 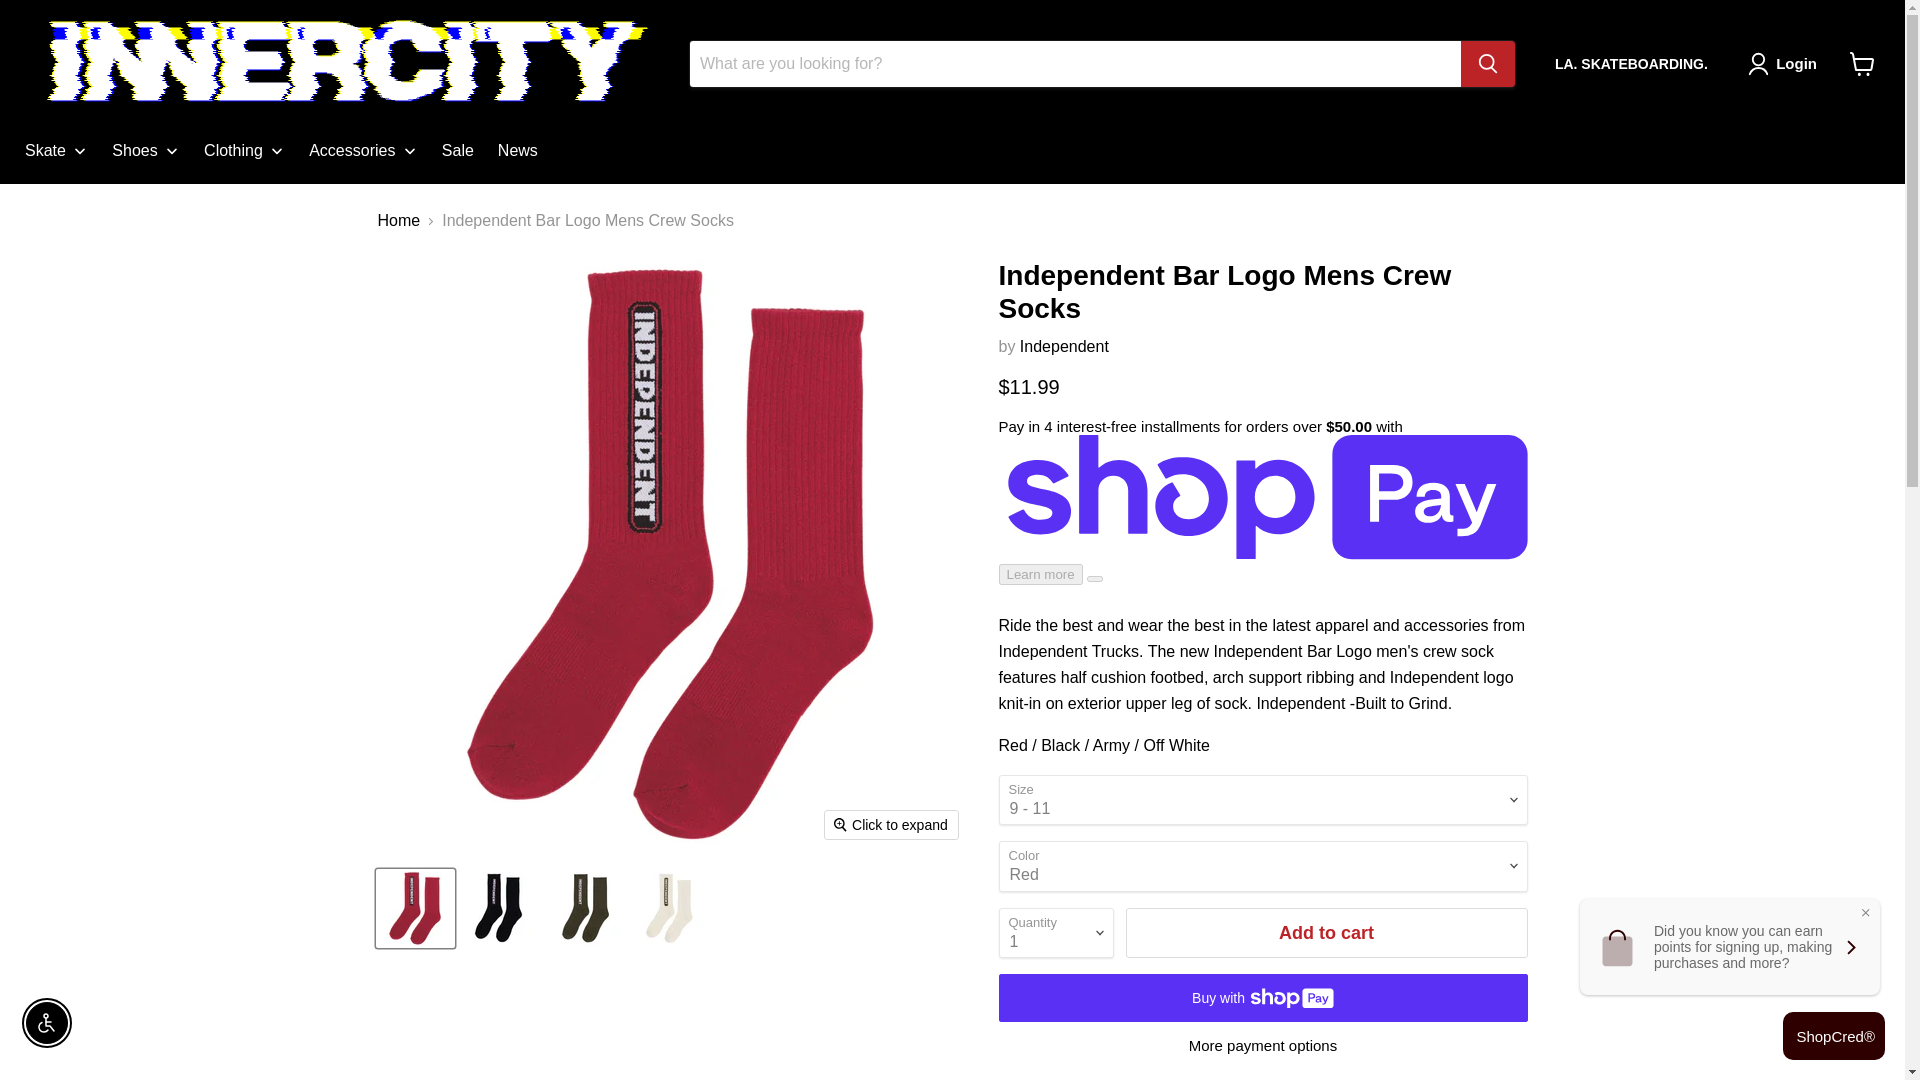 What do you see at coordinates (1862, 64) in the screenshot?
I see `View cart` at bounding box center [1862, 64].